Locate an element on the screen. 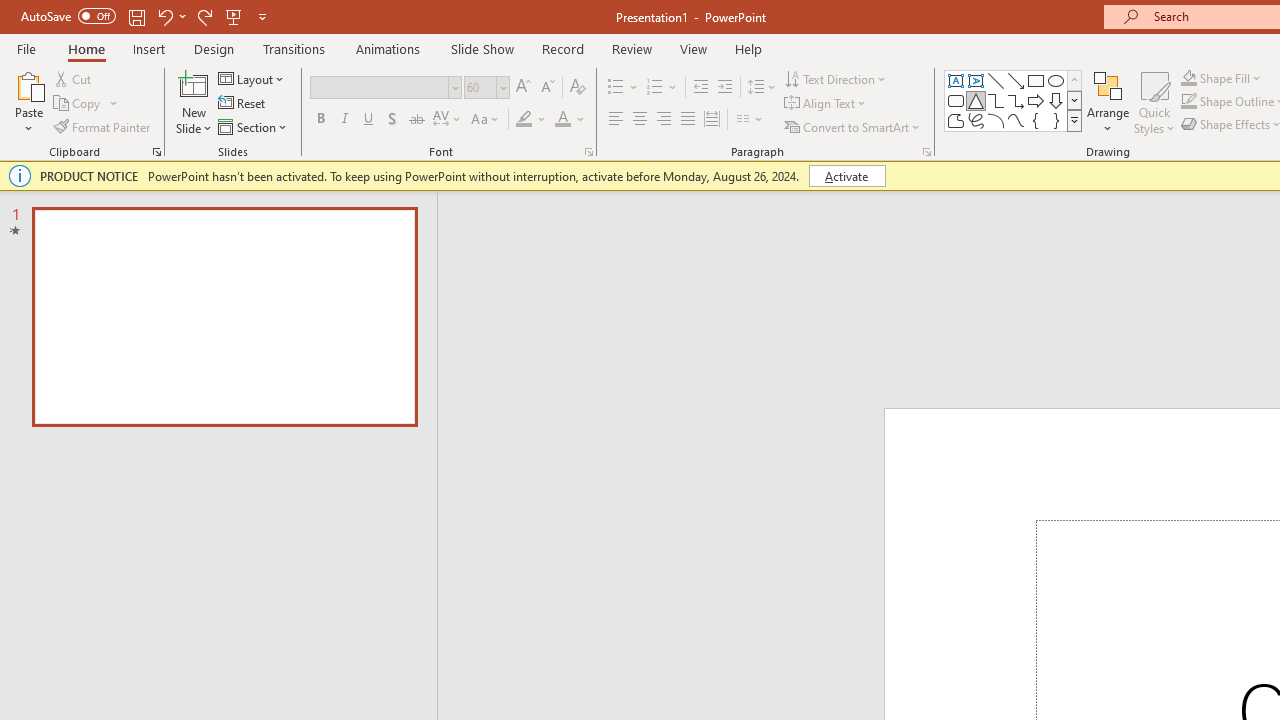 Image resolution: width=1280 pixels, height=720 pixels. Arrange is located at coordinates (1108, 102).